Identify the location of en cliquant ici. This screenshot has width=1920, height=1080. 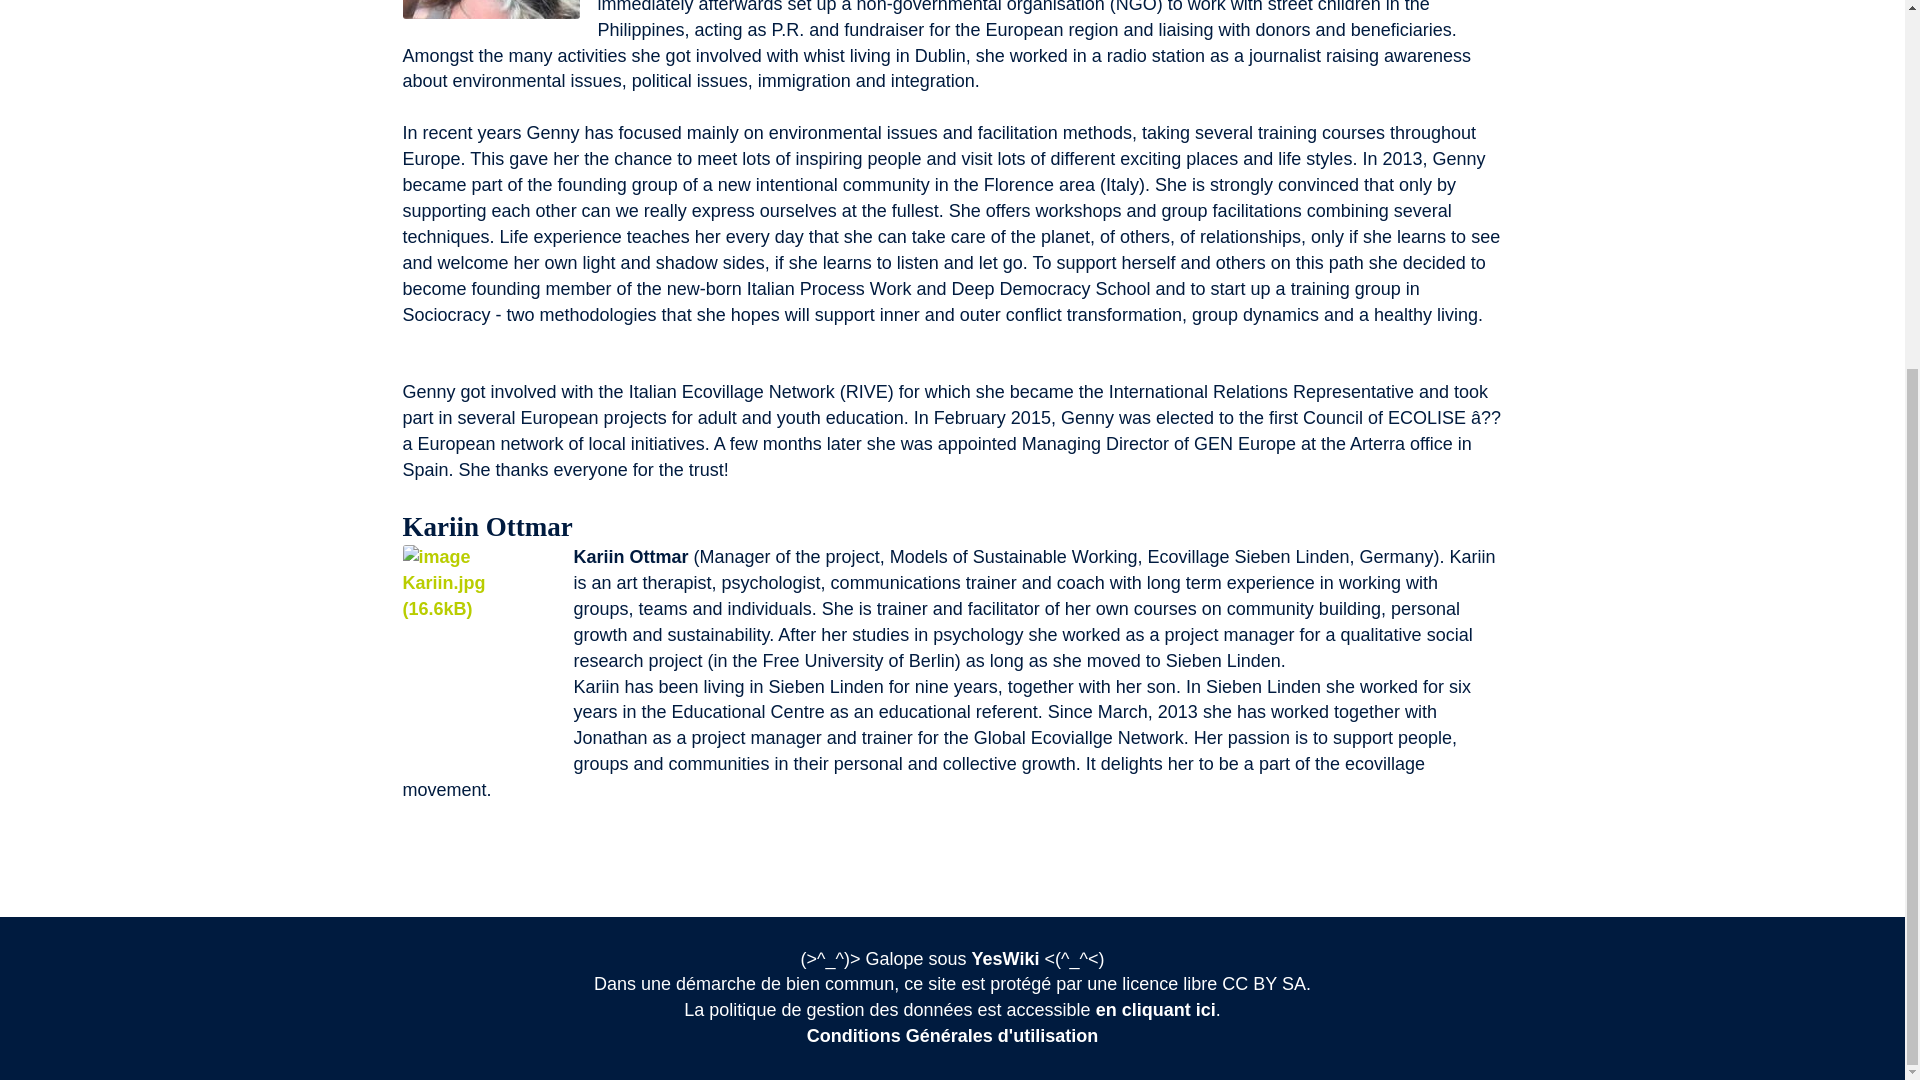
(1156, 1010).